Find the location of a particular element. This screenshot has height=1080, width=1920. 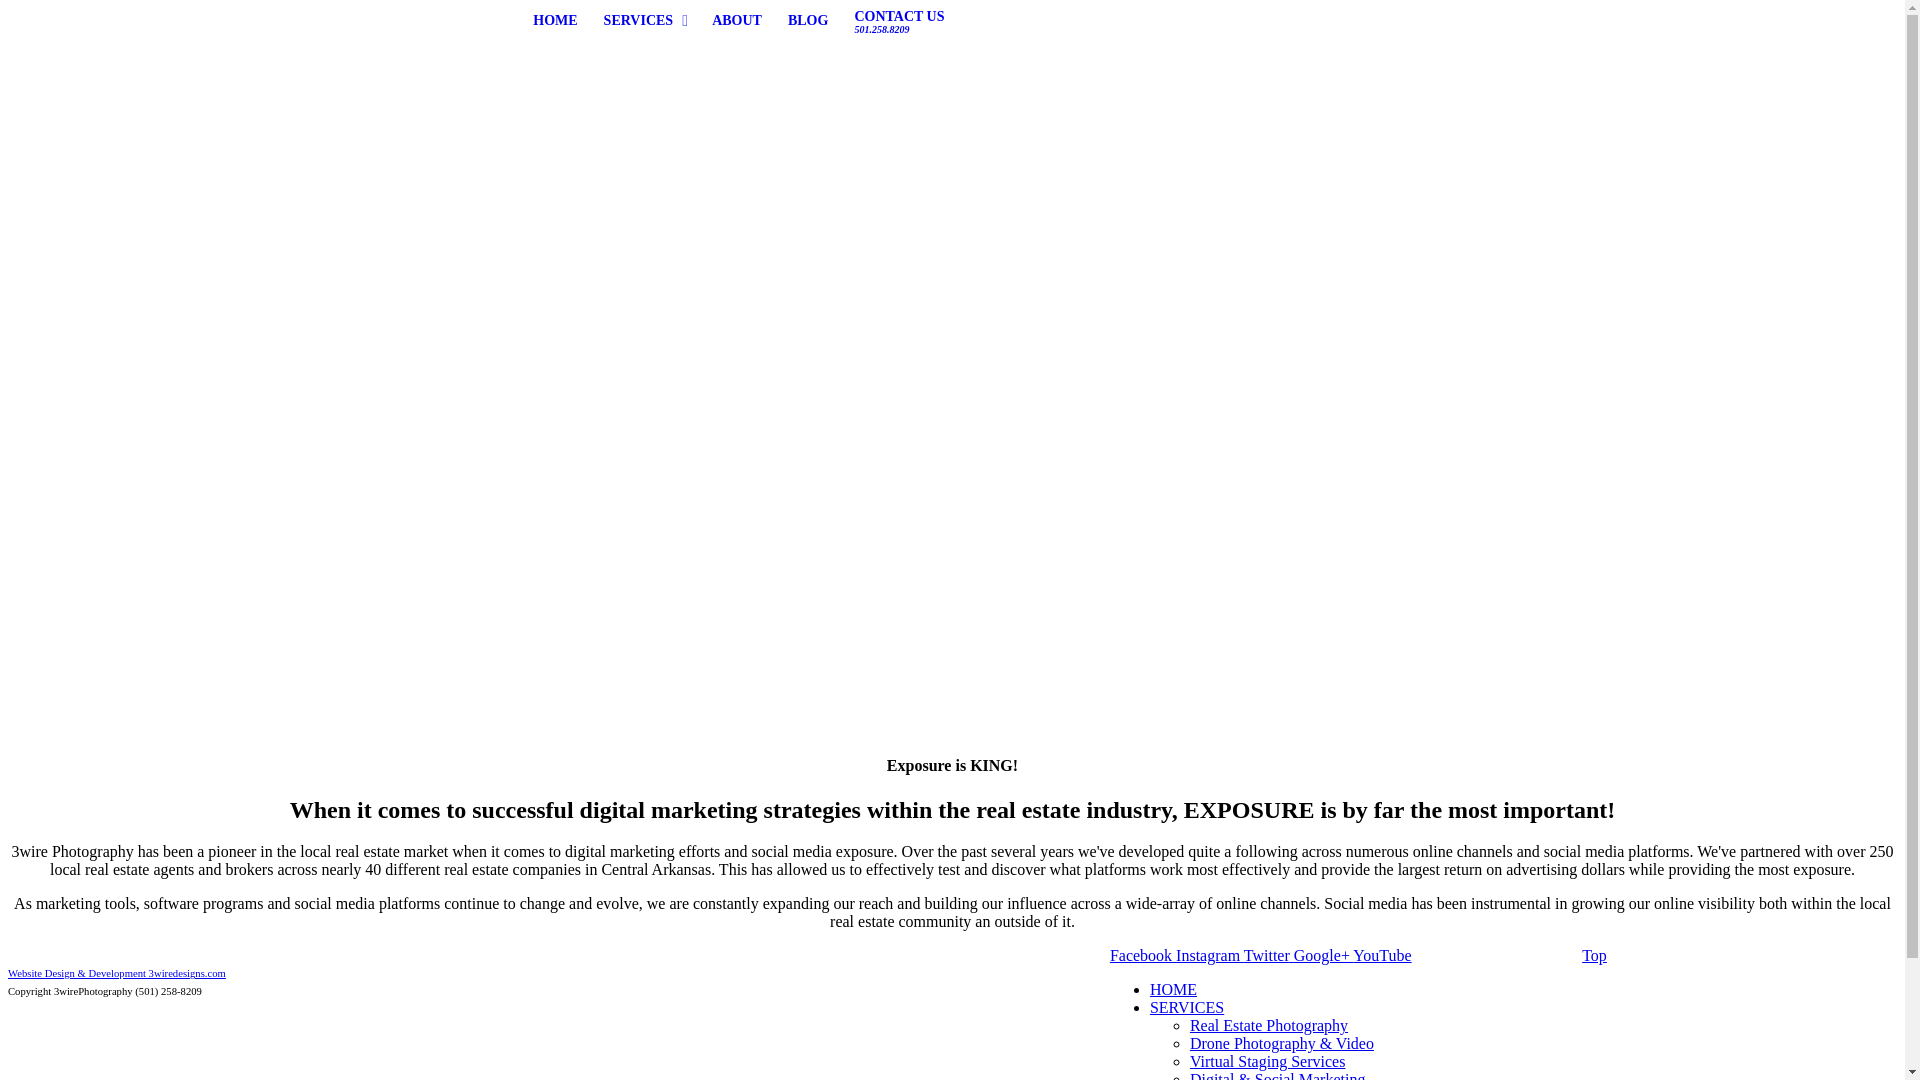

YouTube is located at coordinates (1382, 956).